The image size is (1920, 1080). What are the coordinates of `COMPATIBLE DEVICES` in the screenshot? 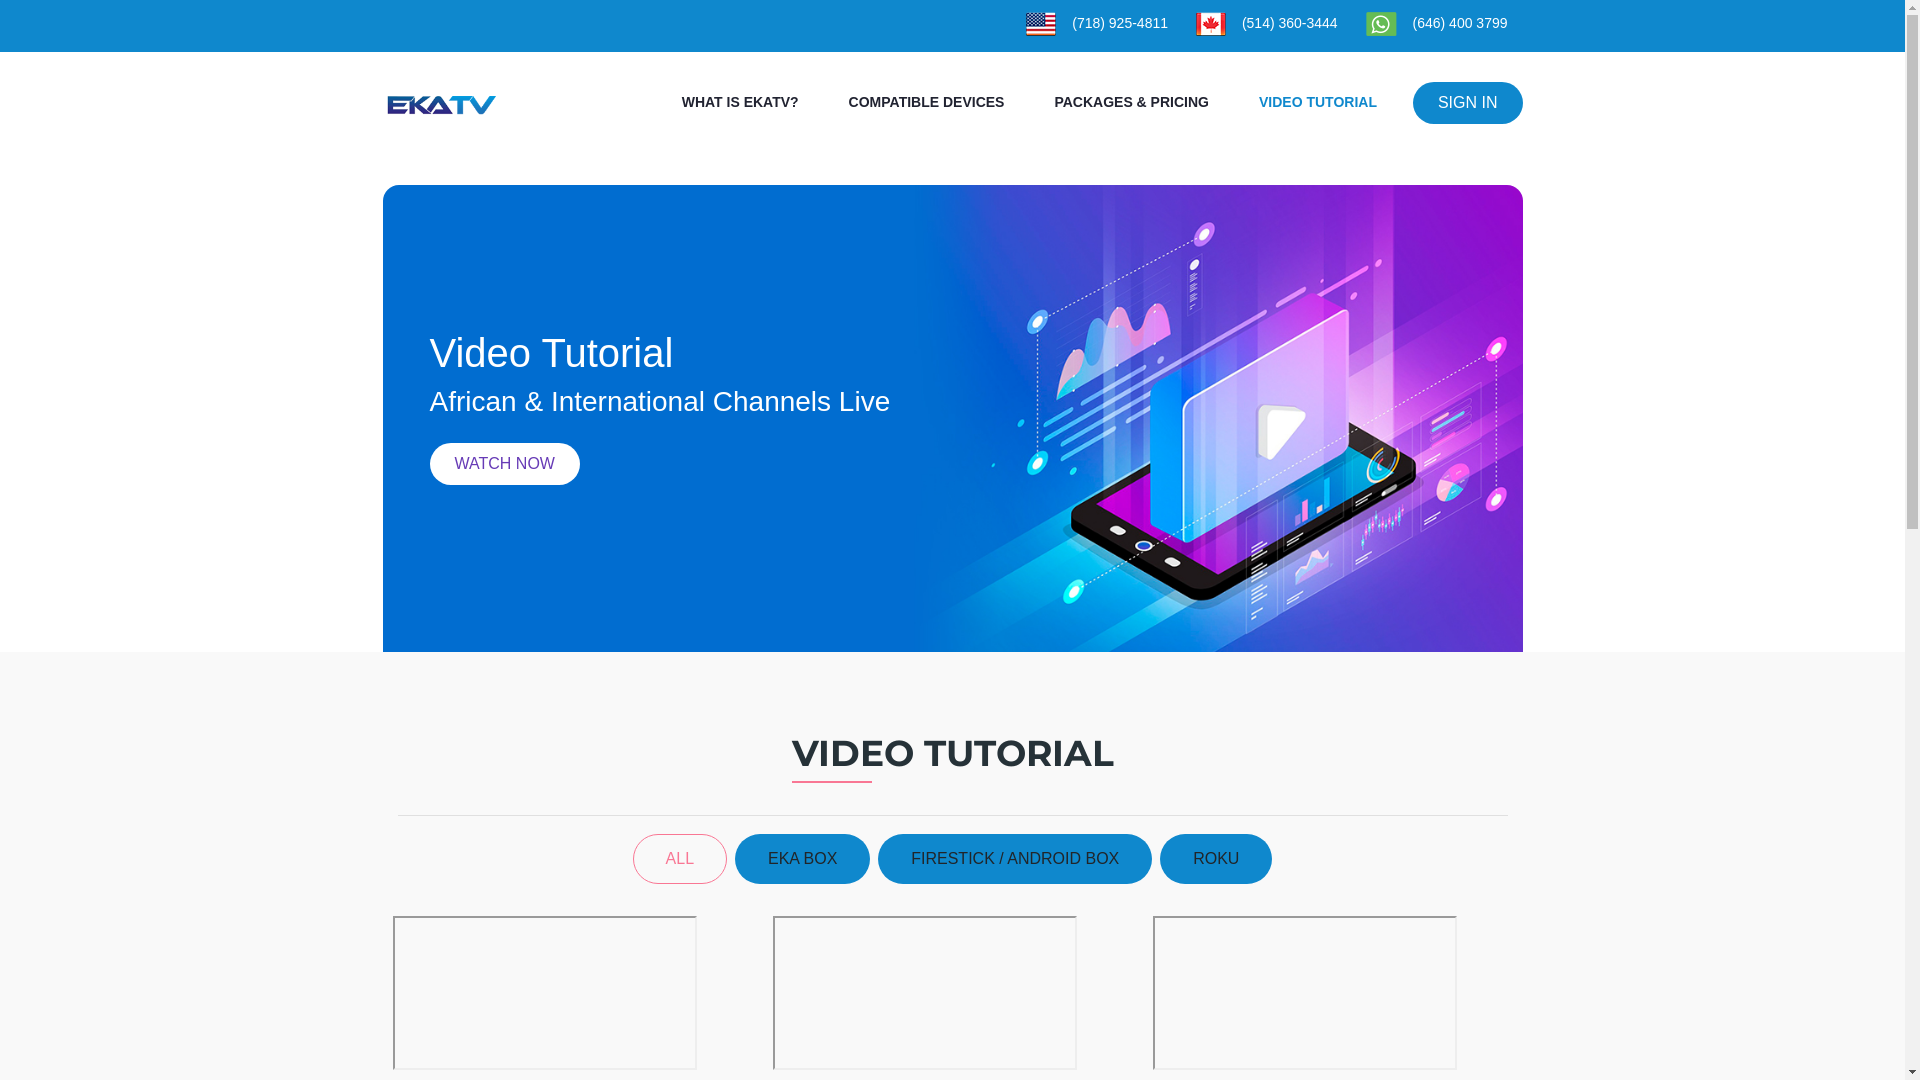 It's located at (927, 102).